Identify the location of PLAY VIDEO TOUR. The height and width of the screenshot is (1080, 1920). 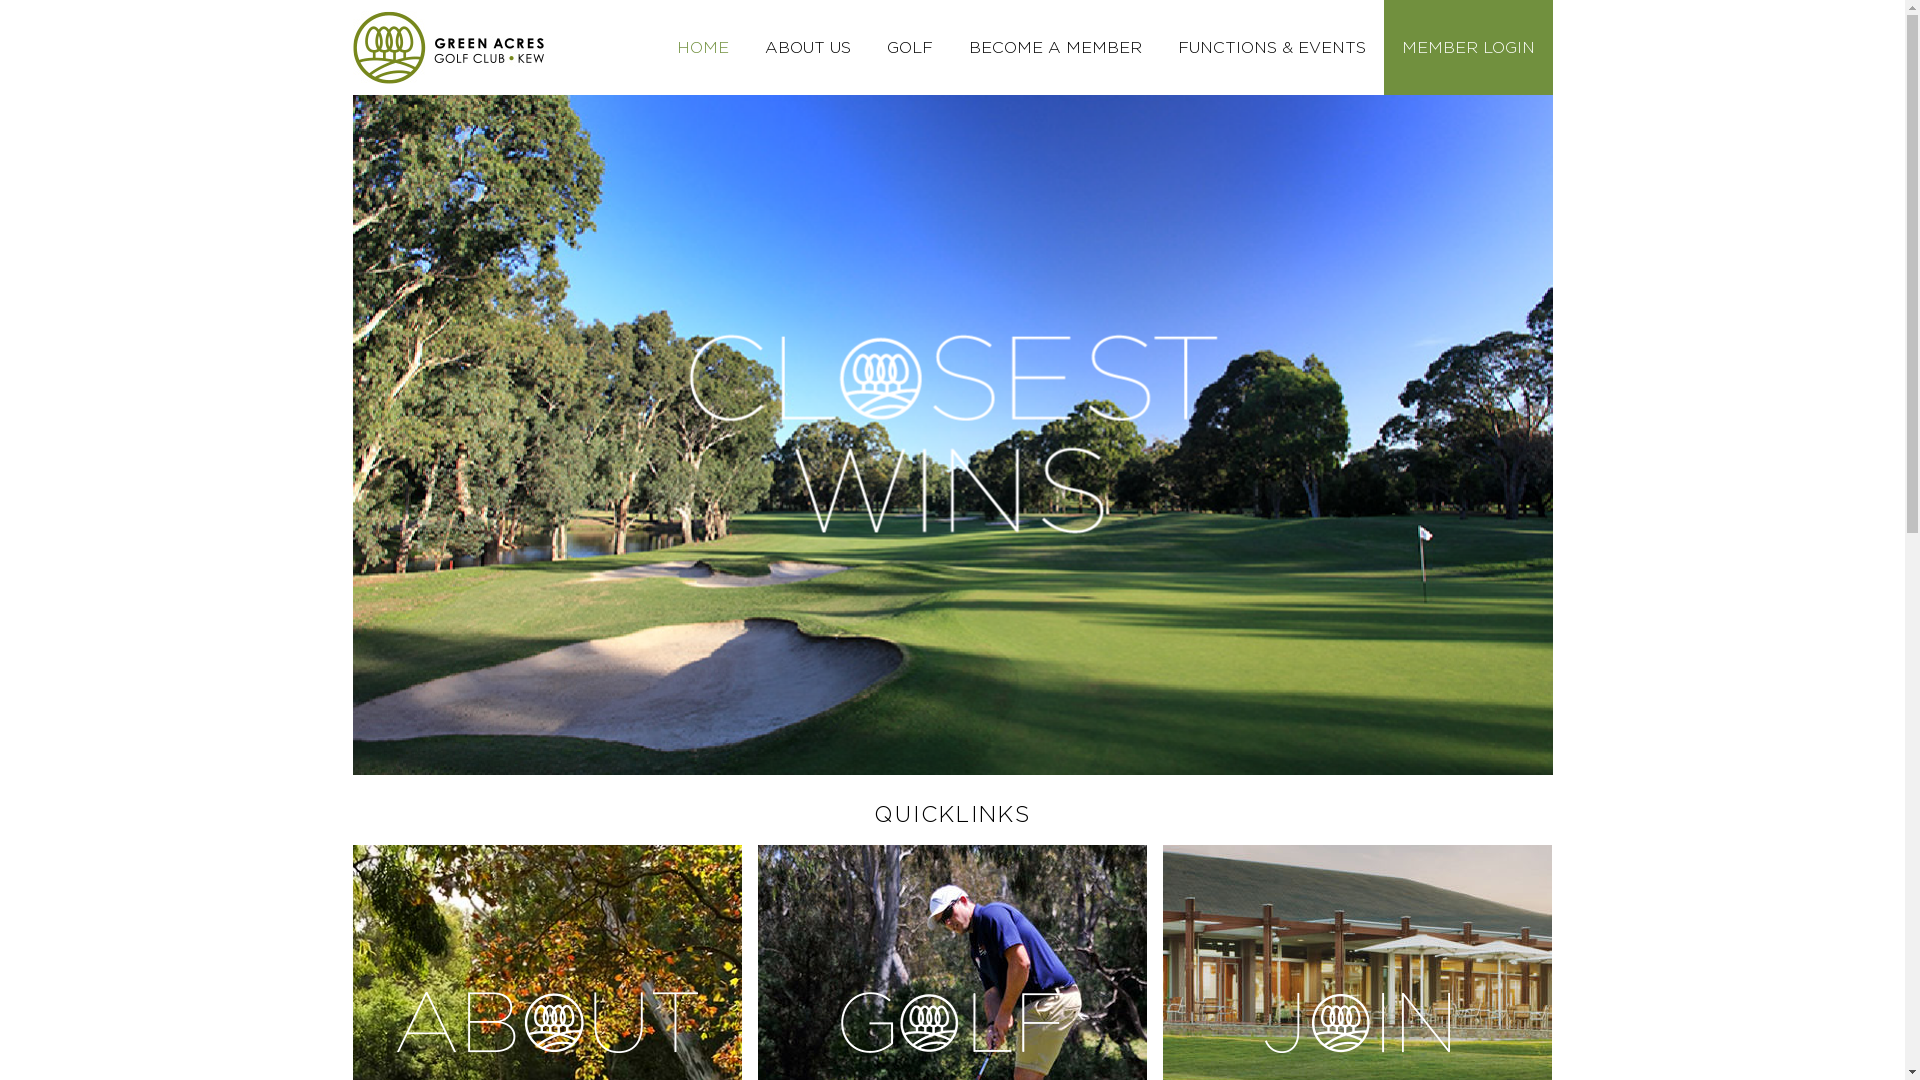
(952, 564).